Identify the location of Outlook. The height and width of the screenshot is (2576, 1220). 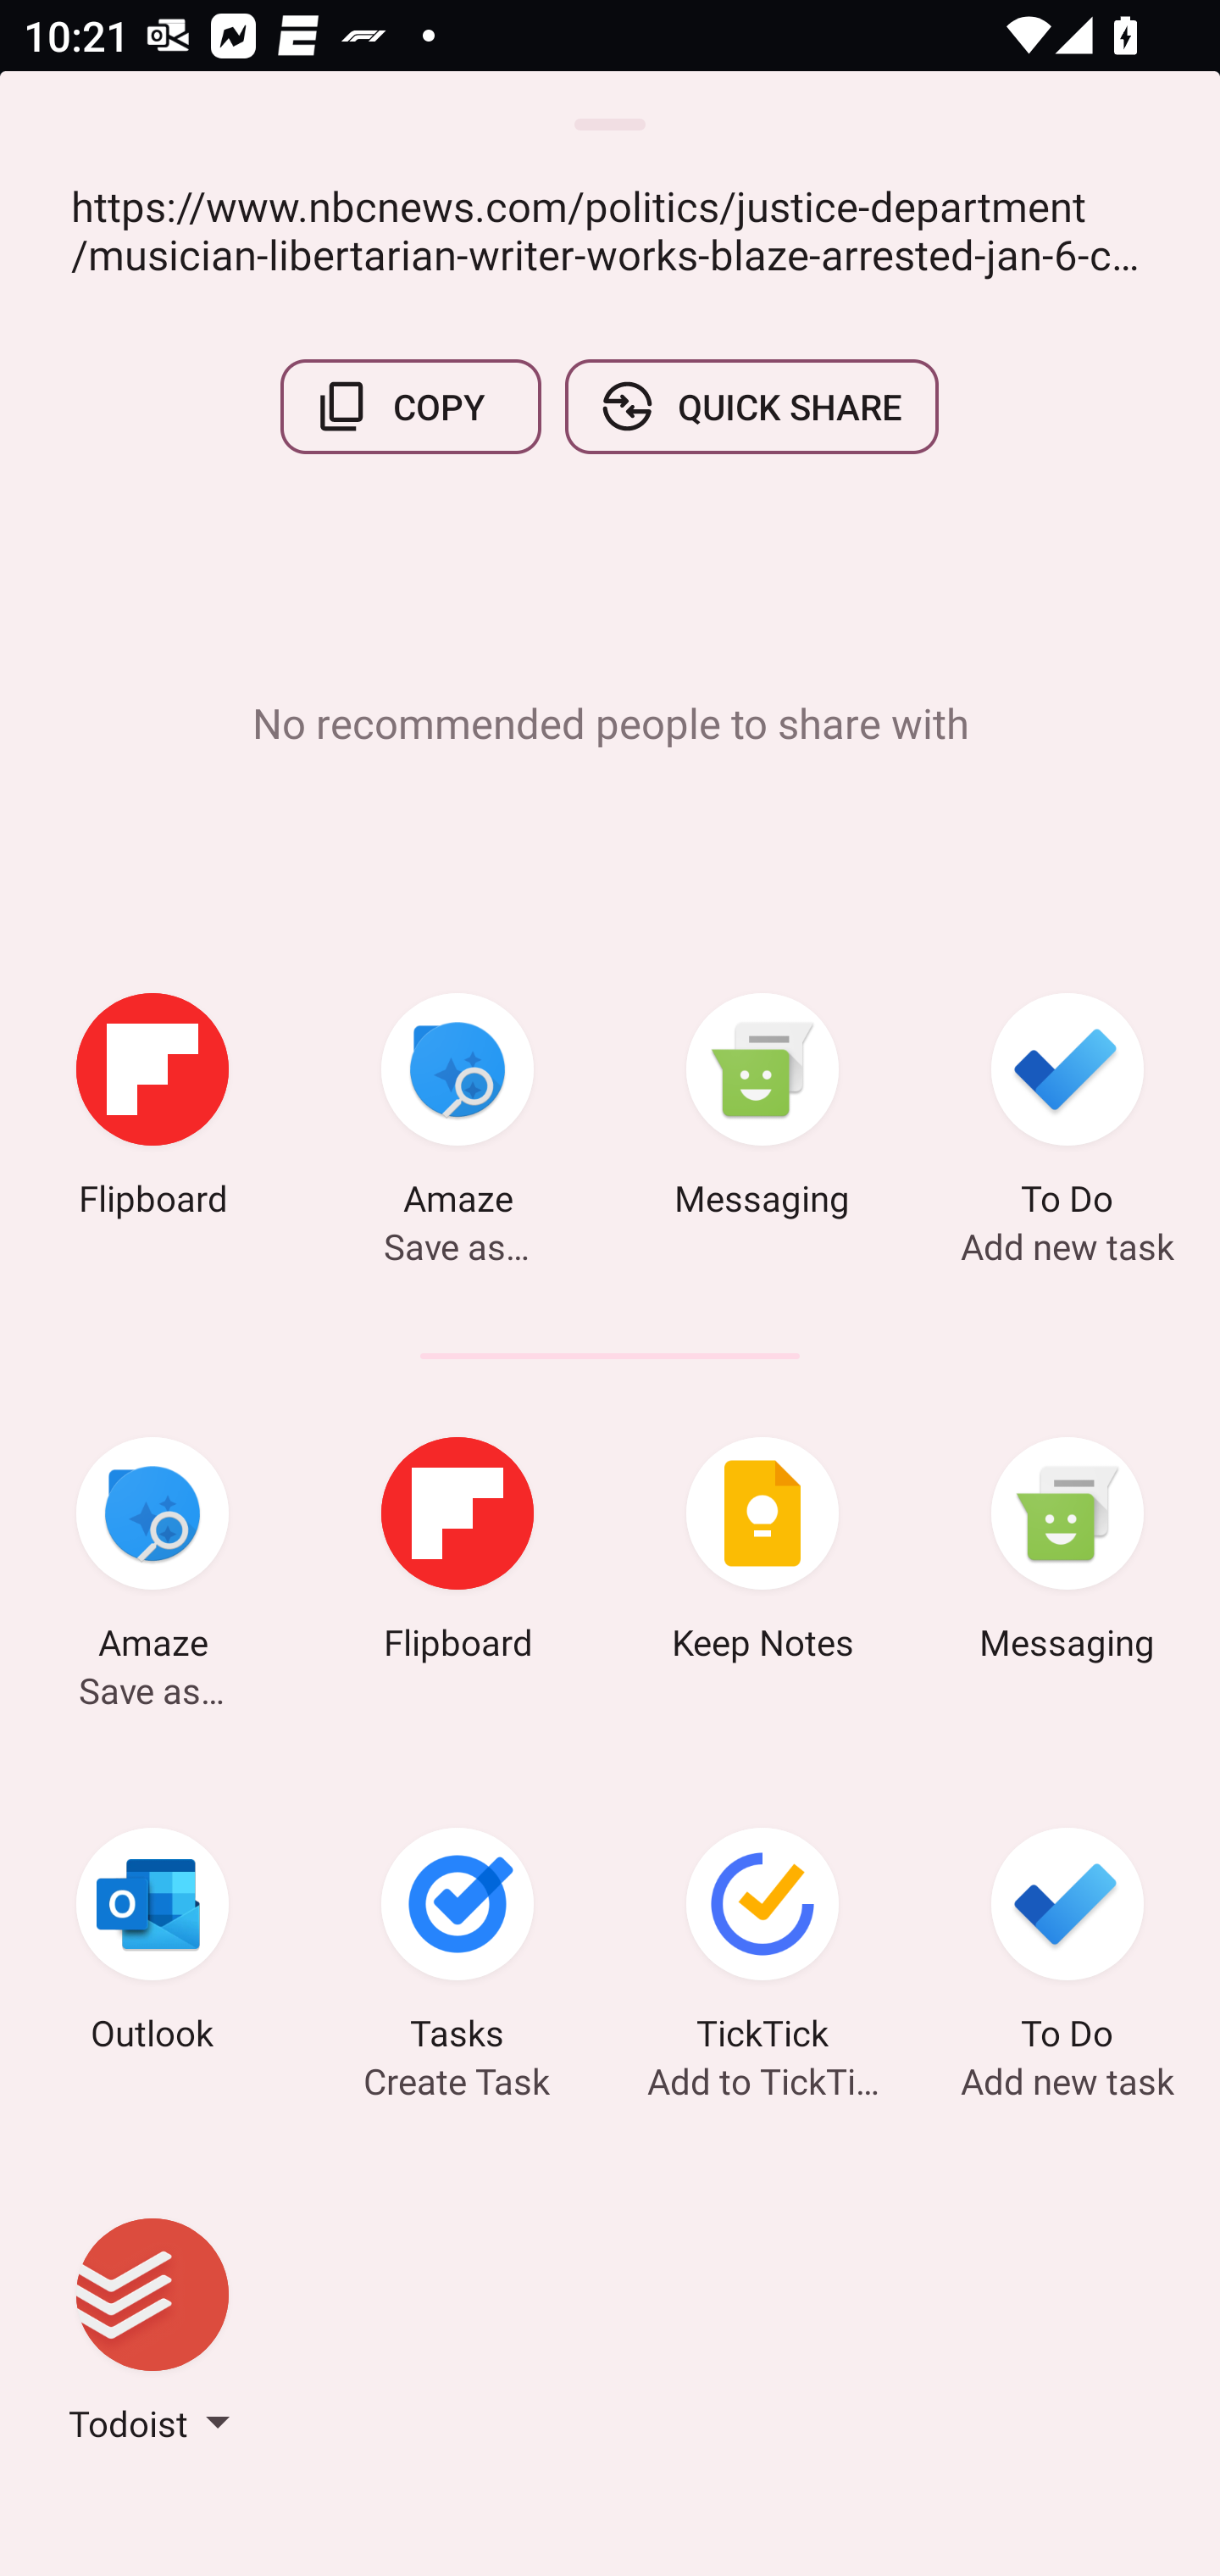
(152, 1945).